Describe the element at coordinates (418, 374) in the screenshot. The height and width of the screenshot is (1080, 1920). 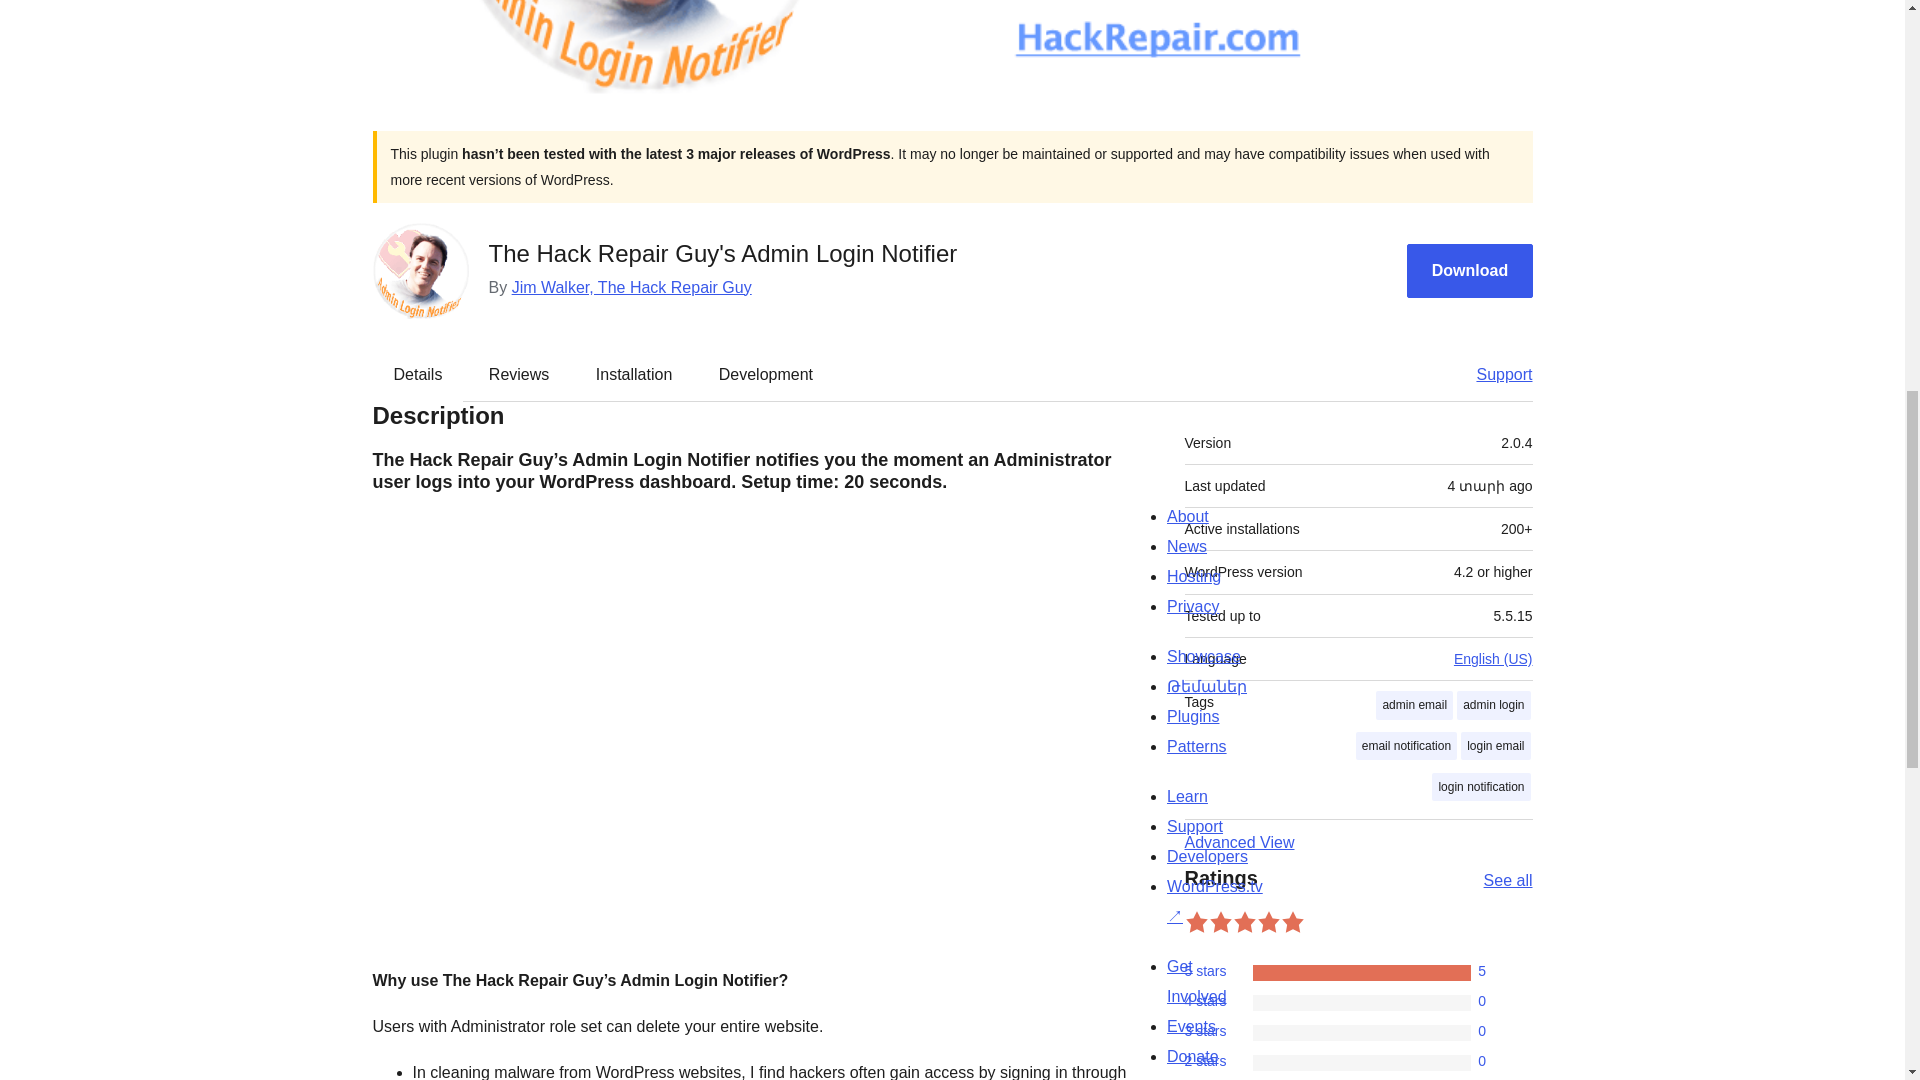
I see `Details` at that location.